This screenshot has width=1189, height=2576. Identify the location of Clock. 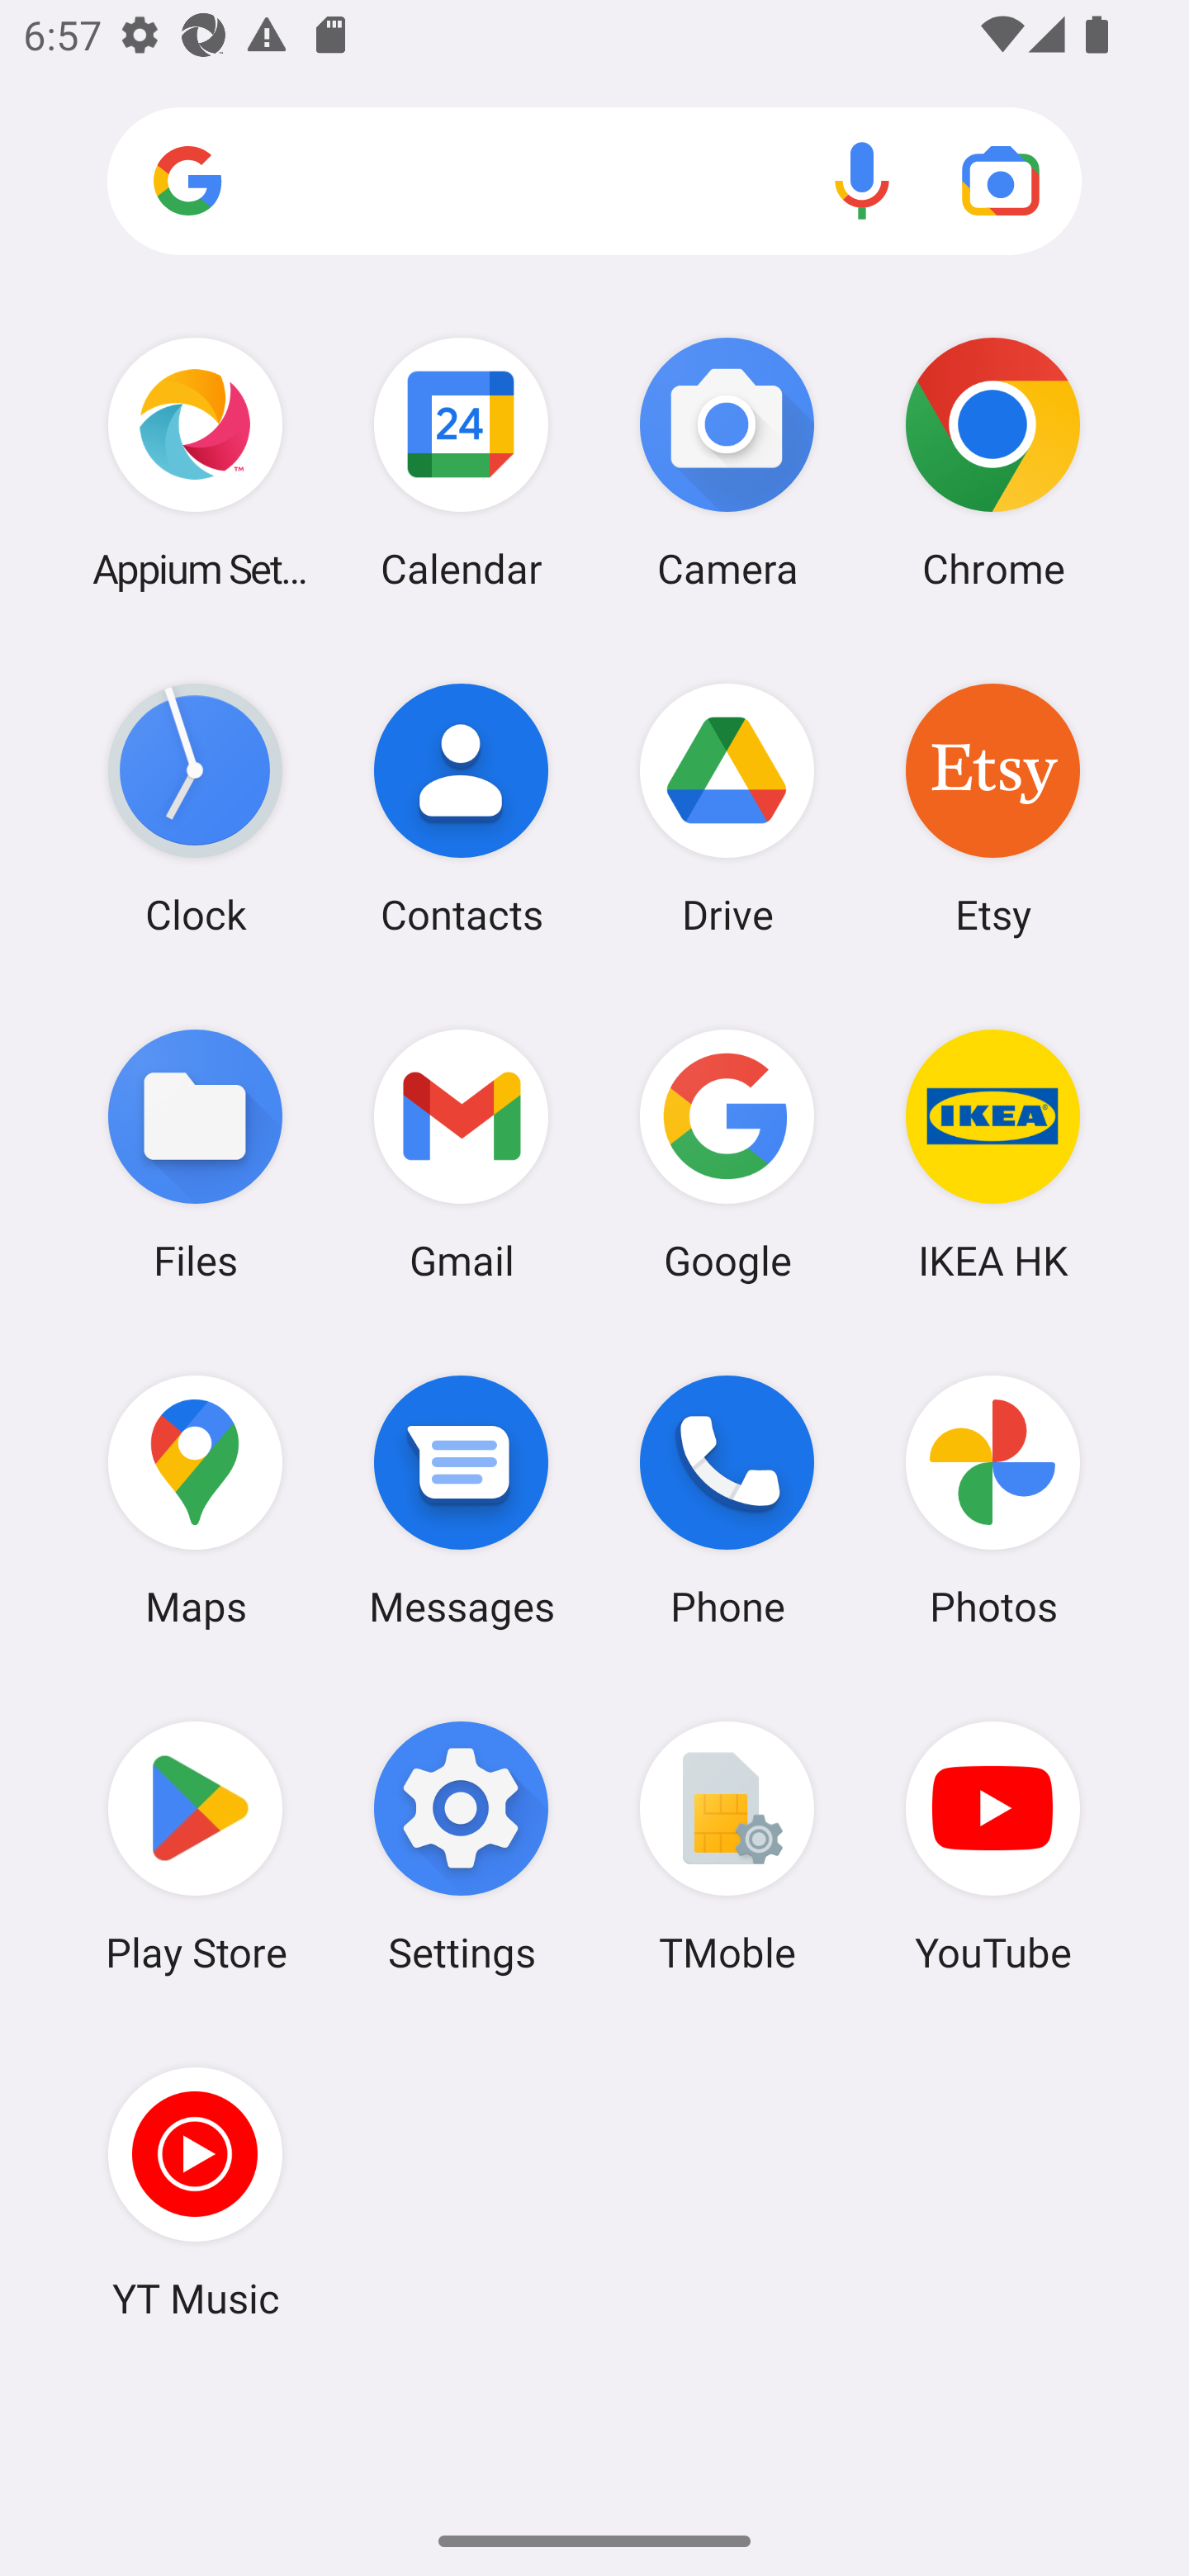
(195, 808).